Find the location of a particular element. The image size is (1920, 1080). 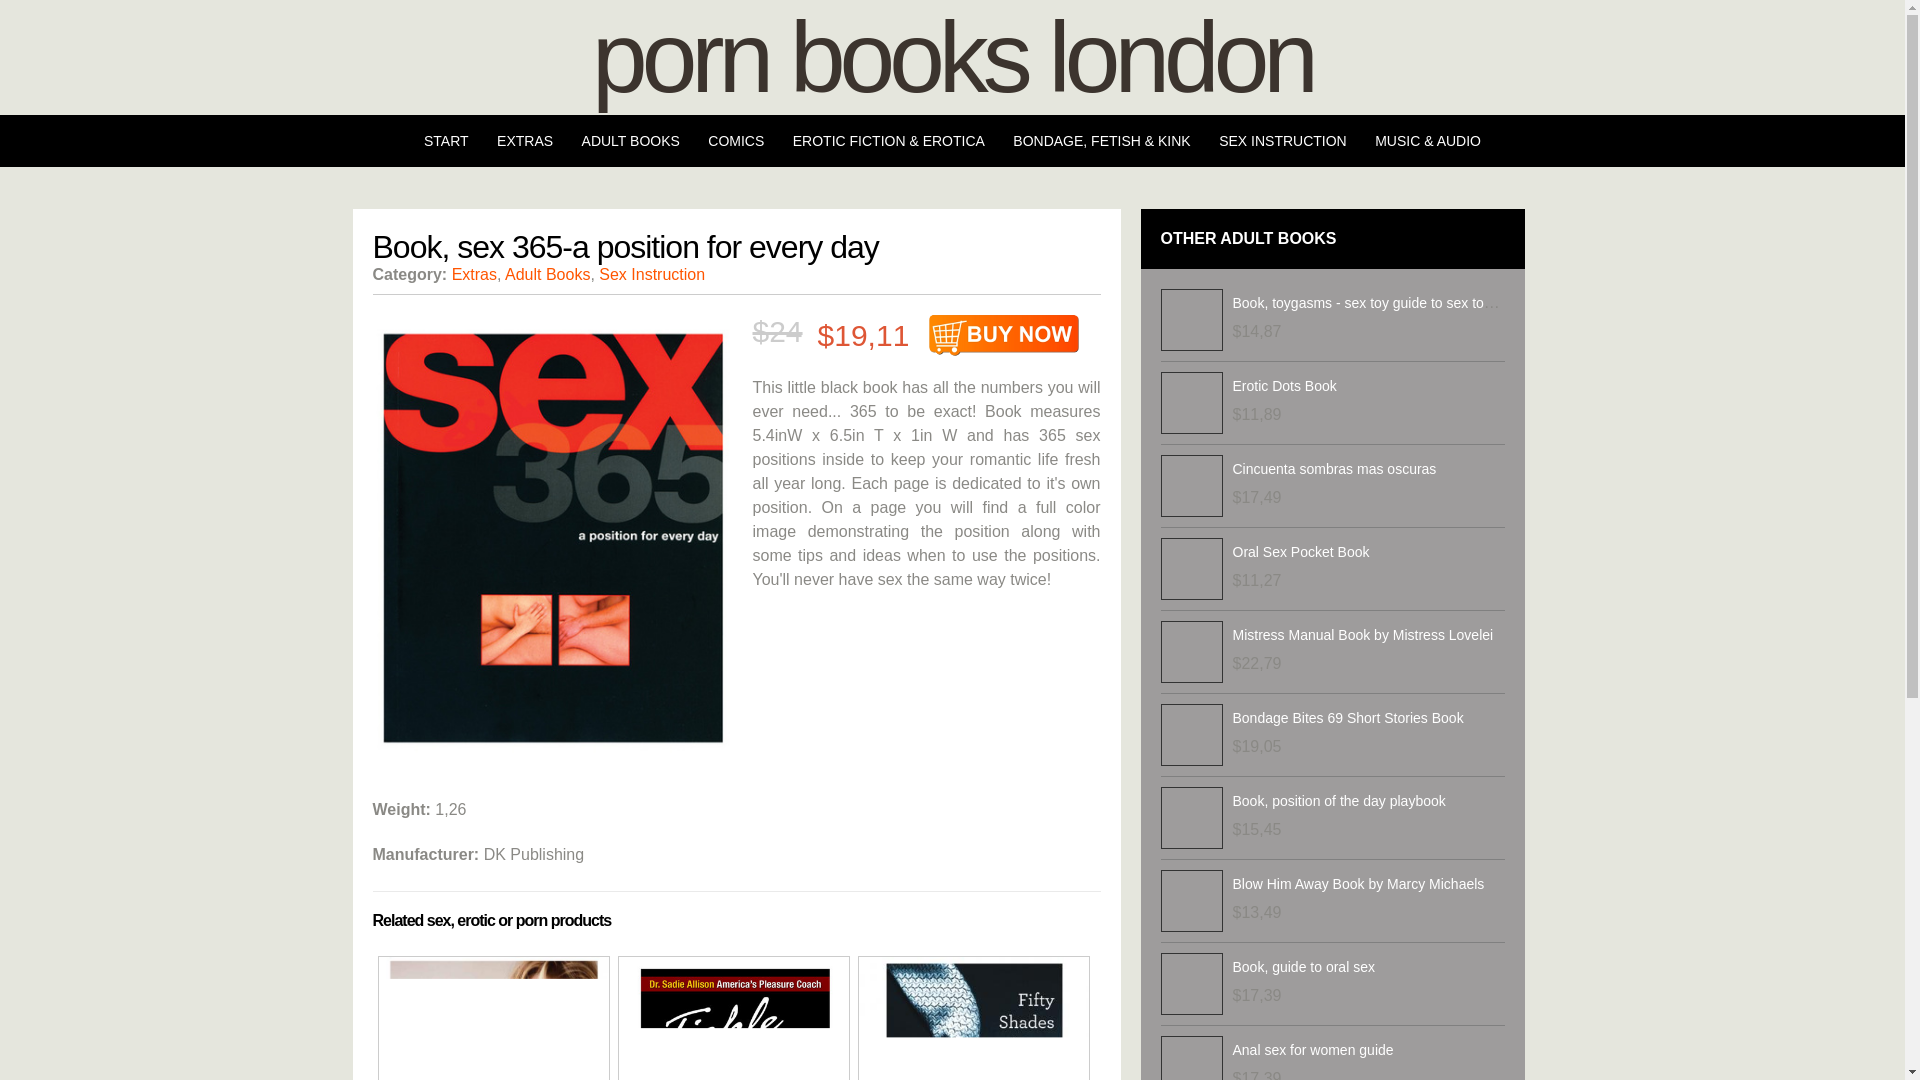

Cincuenta sombras mas oscuras is located at coordinates (1334, 469).